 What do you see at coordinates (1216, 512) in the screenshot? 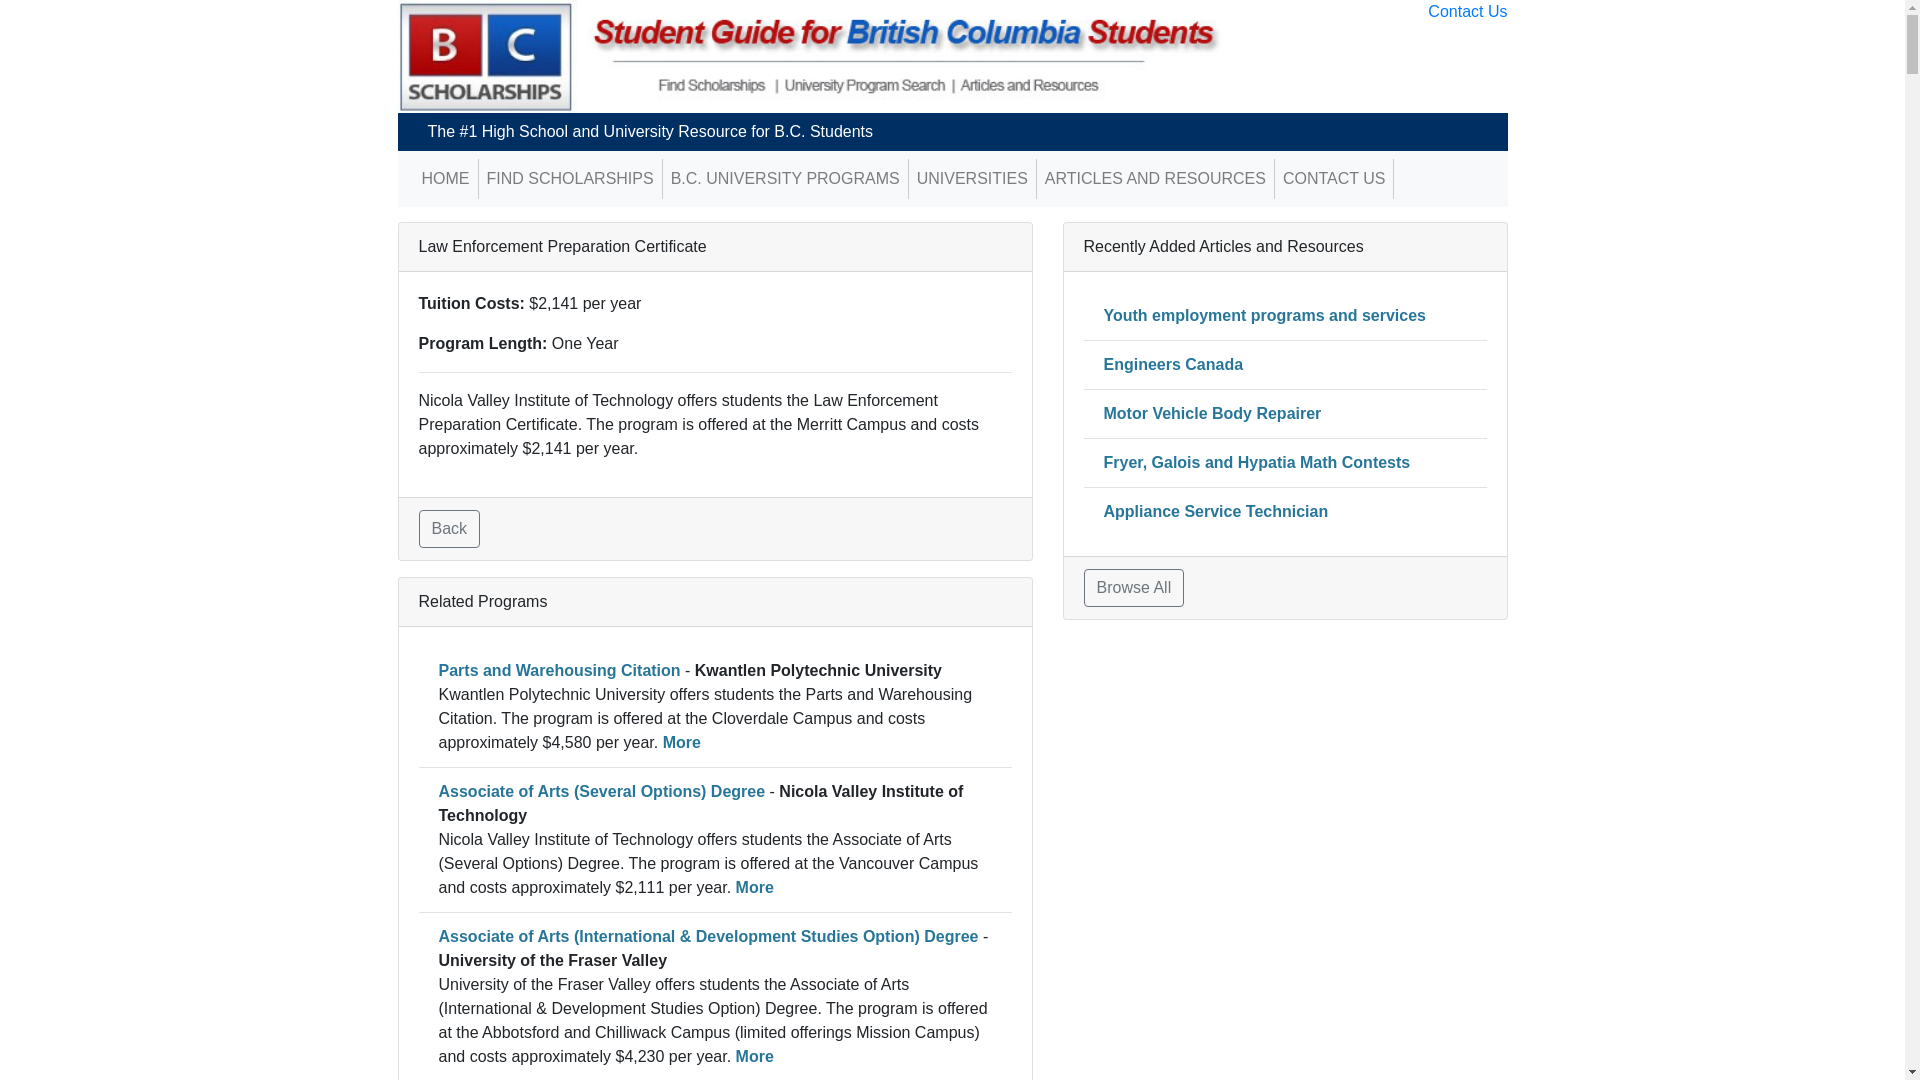
I see `Appliance Service Technician` at bounding box center [1216, 512].